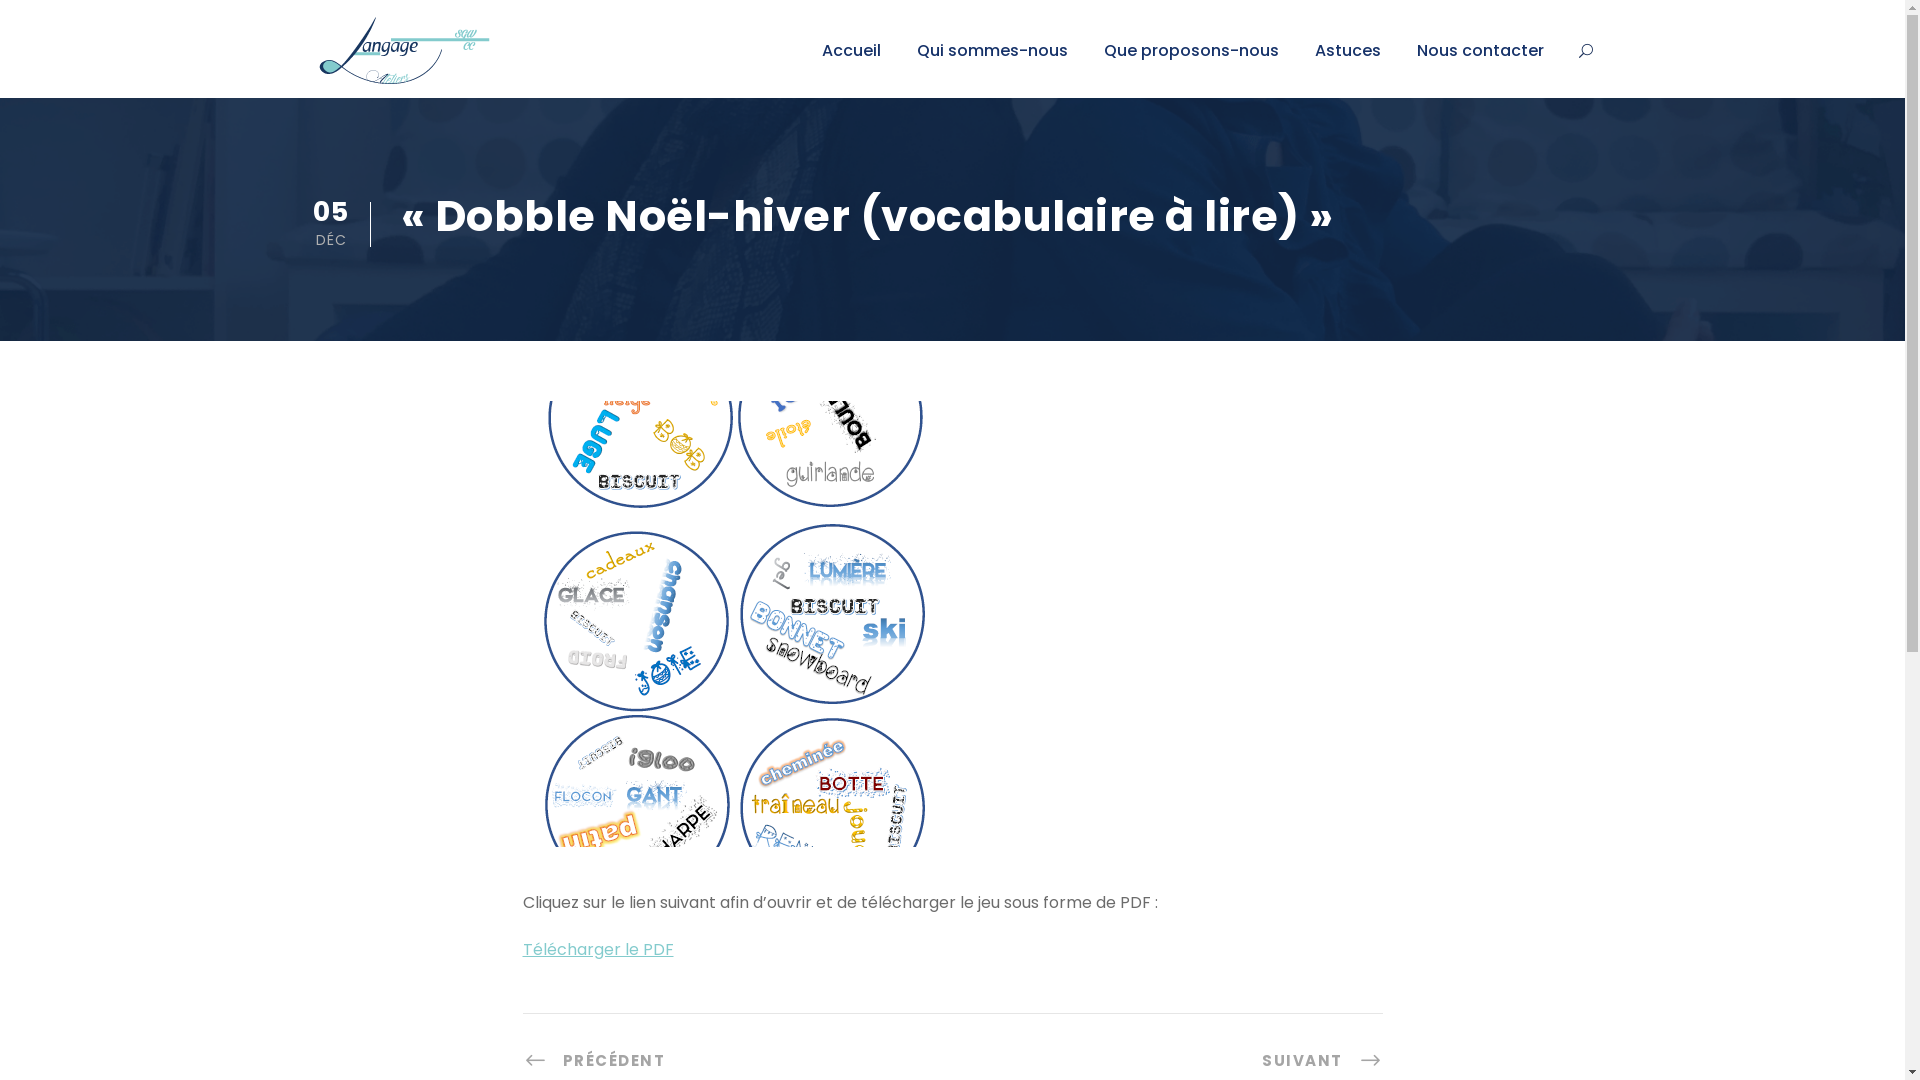 This screenshot has height=1080, width=1920. Describe the element at coordinates (1192, 68) in the screenshot. I see `Que proposons-nous` at that location.